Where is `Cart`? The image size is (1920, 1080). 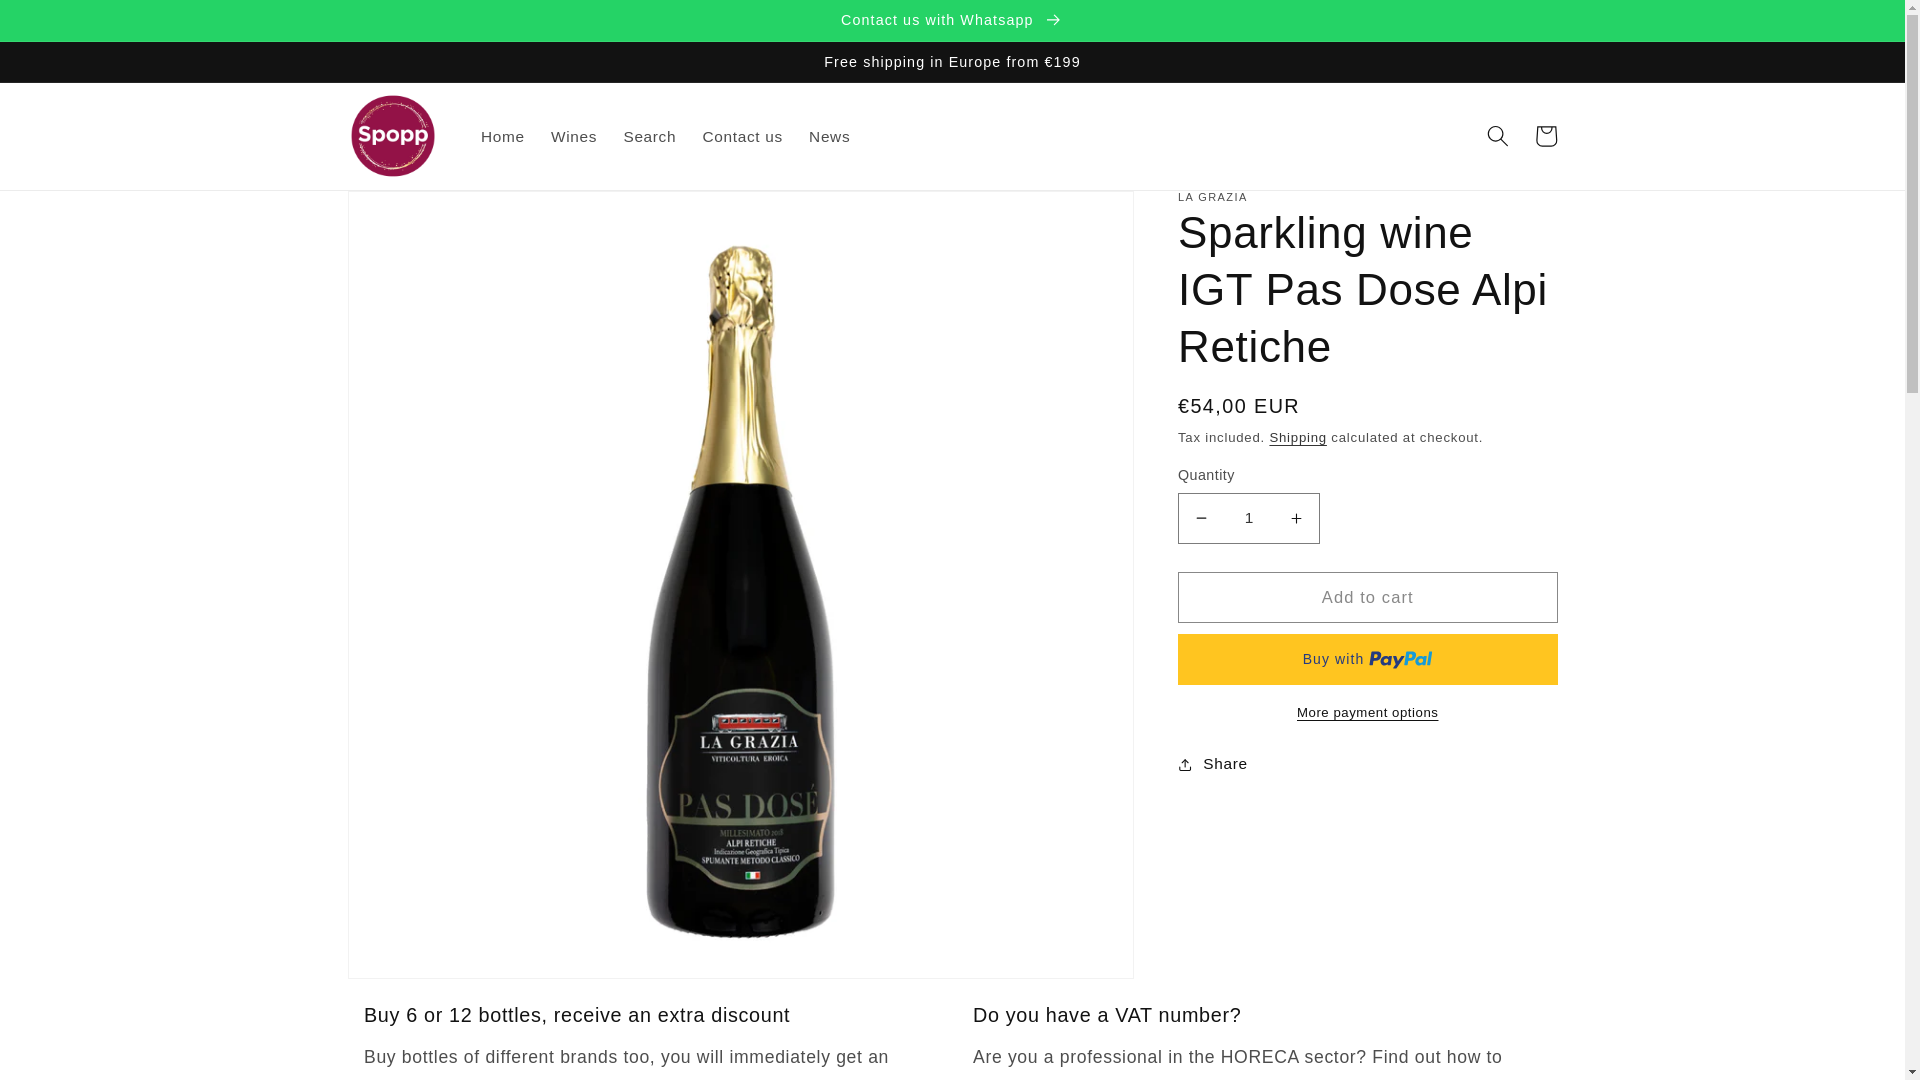
Cart is located at coordinates (1546, 136).